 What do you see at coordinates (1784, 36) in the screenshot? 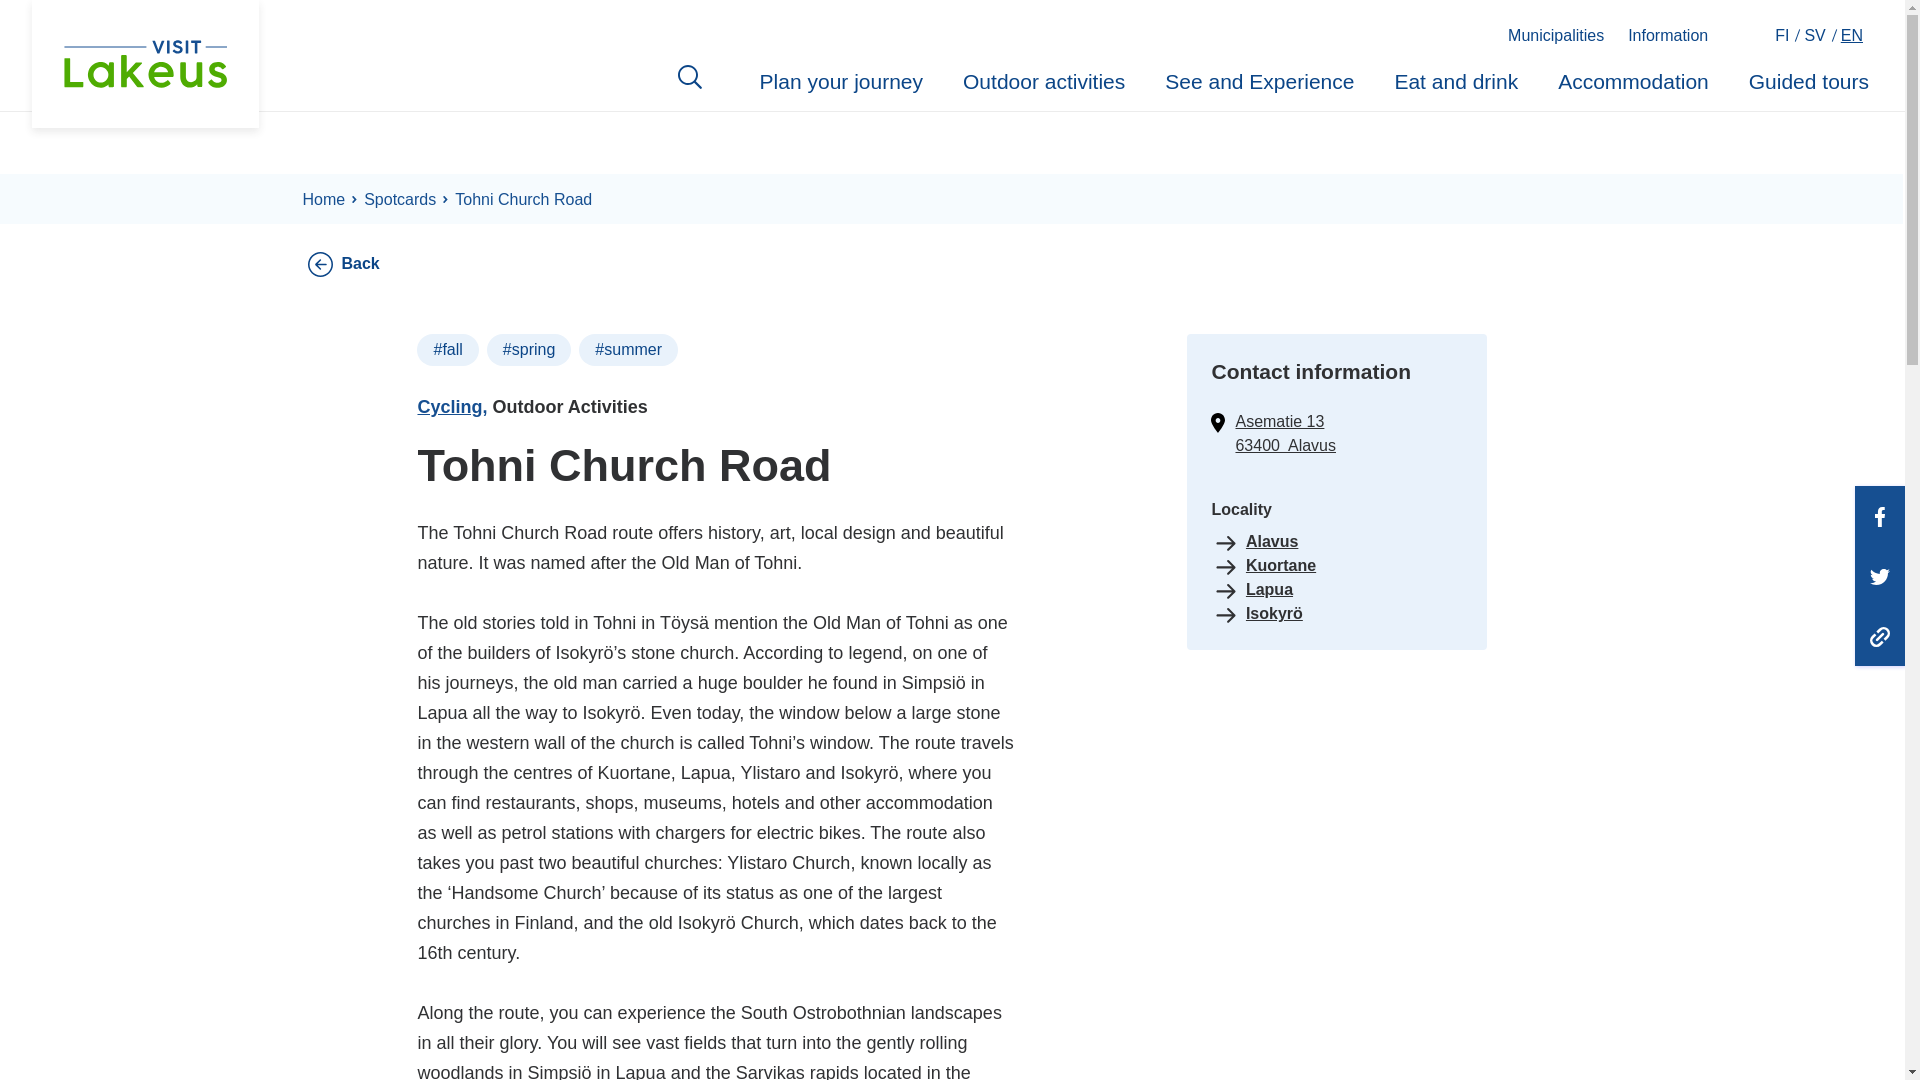
I see `FI` at bounding box center [1784, 36].